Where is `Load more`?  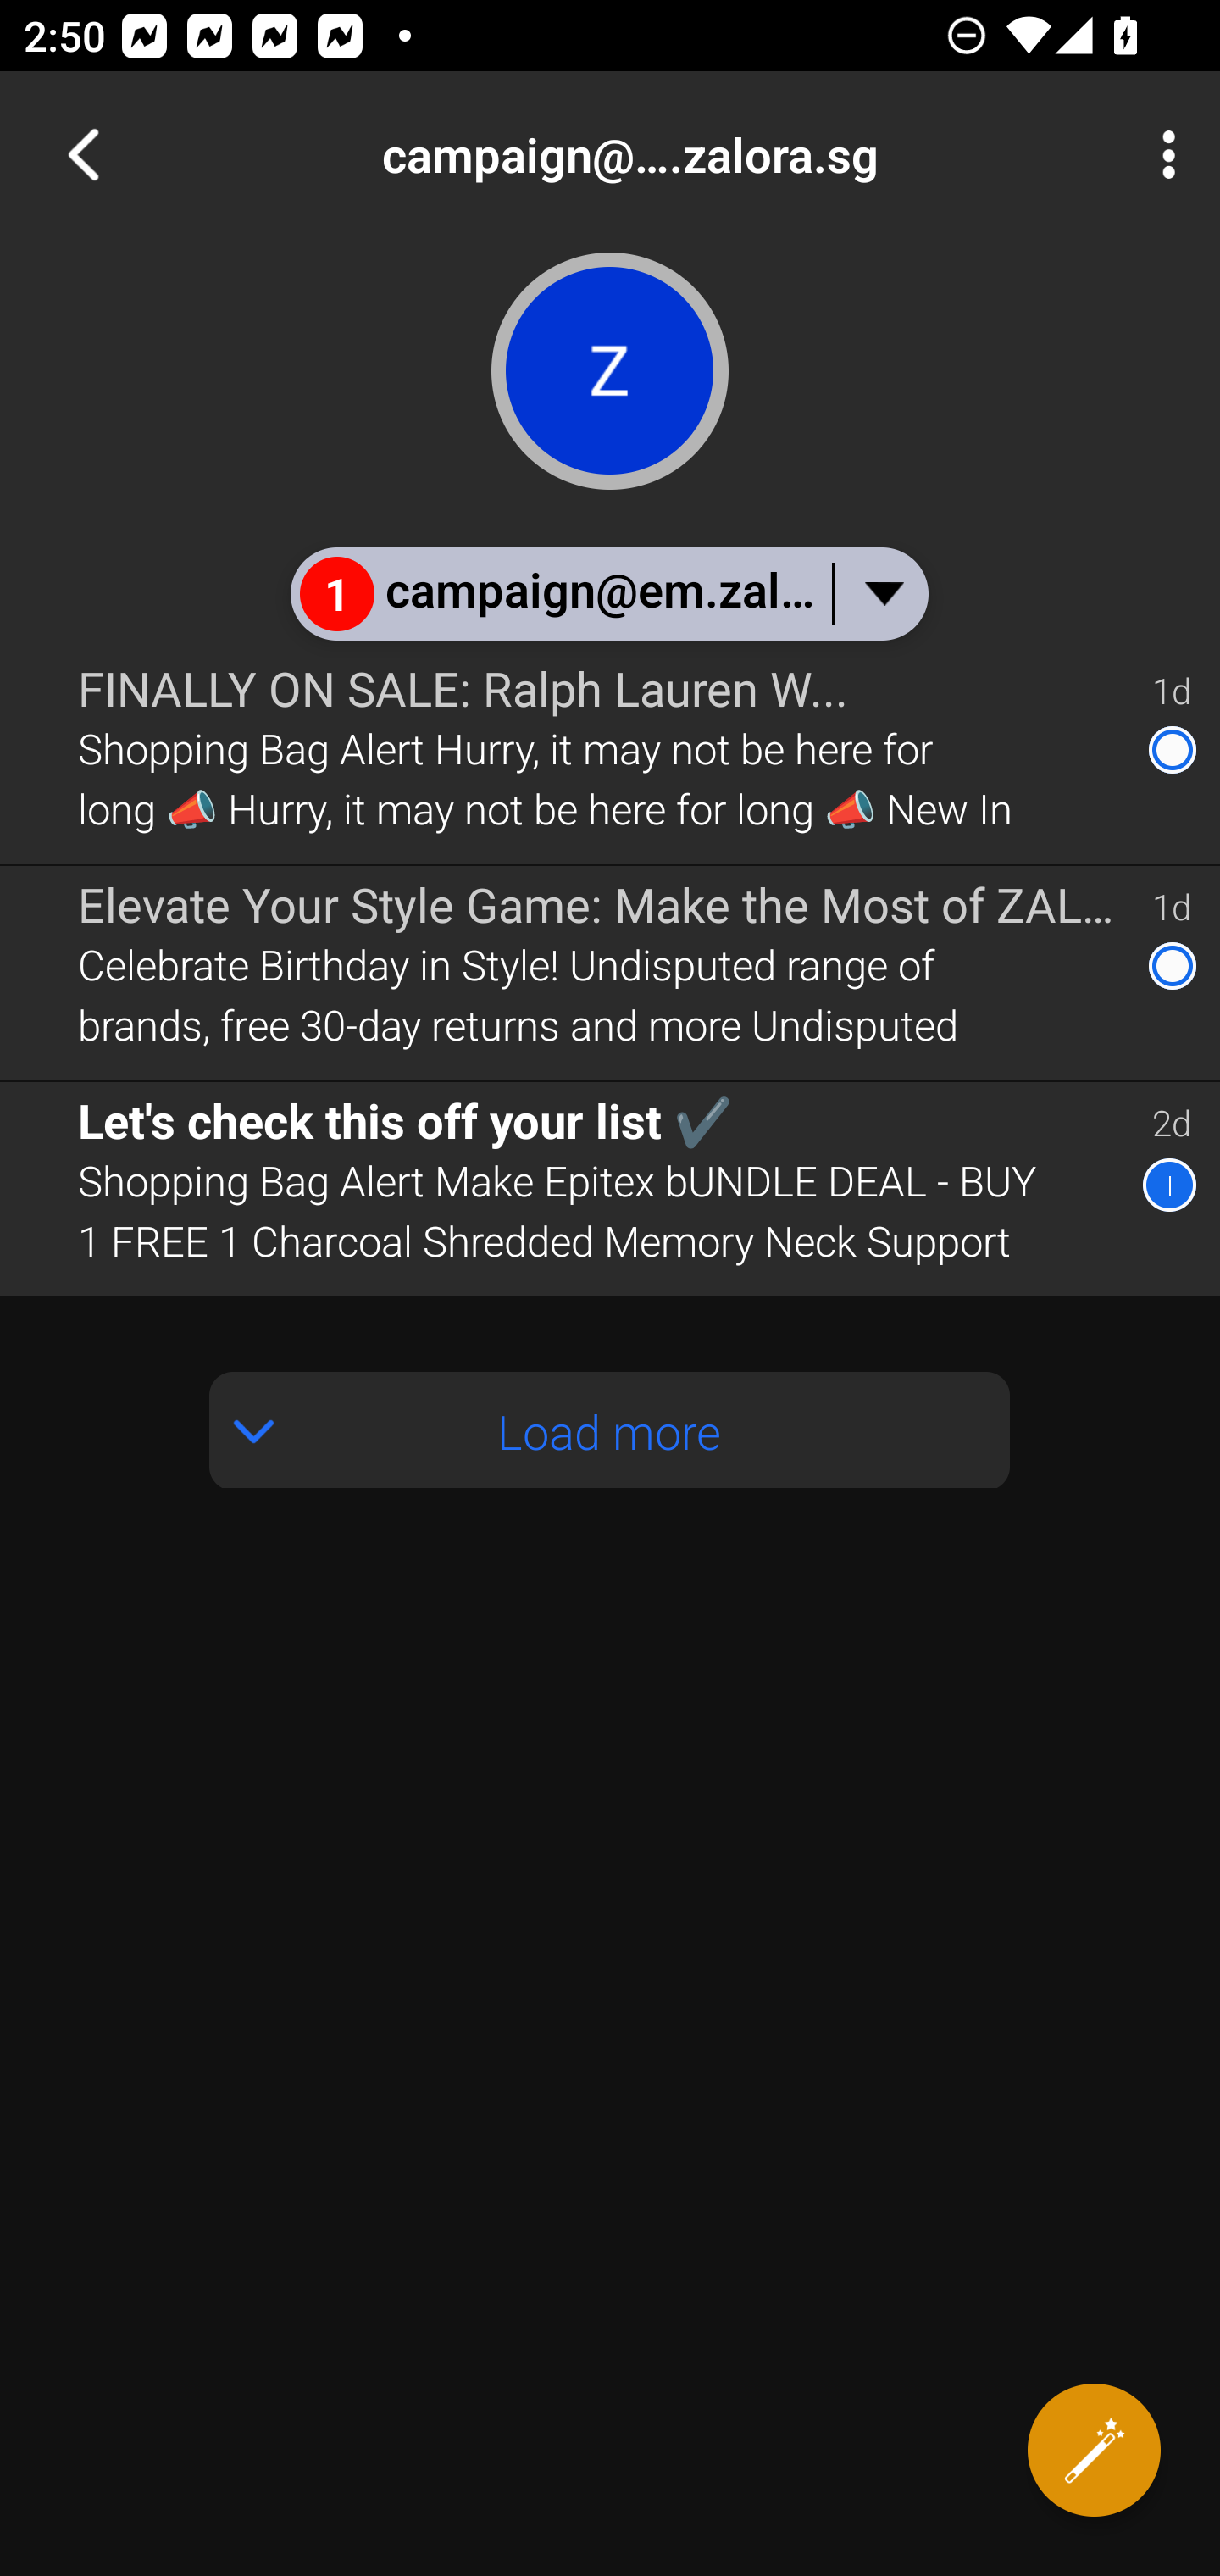 Load more is located at coordinates (610, 1430).